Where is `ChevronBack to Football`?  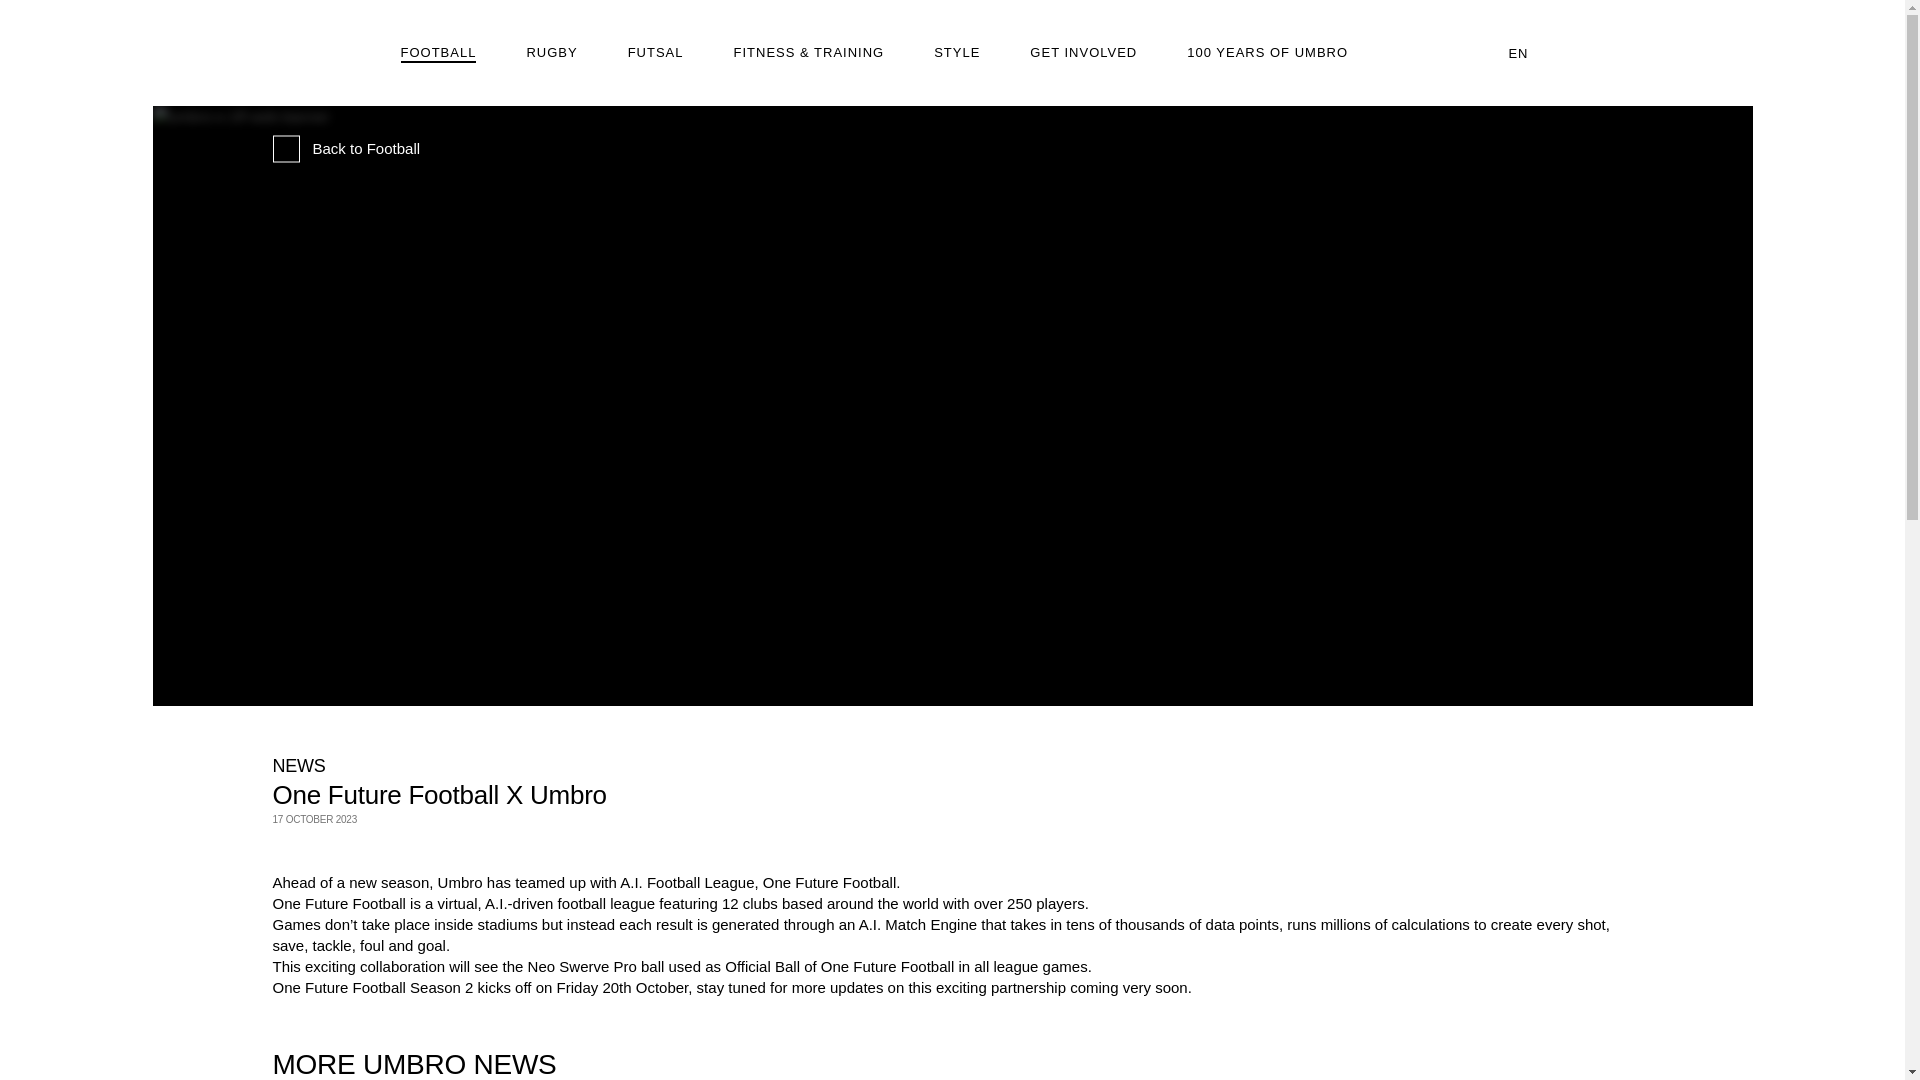
ChevronBack to Football is located at coordinates (346, 148).